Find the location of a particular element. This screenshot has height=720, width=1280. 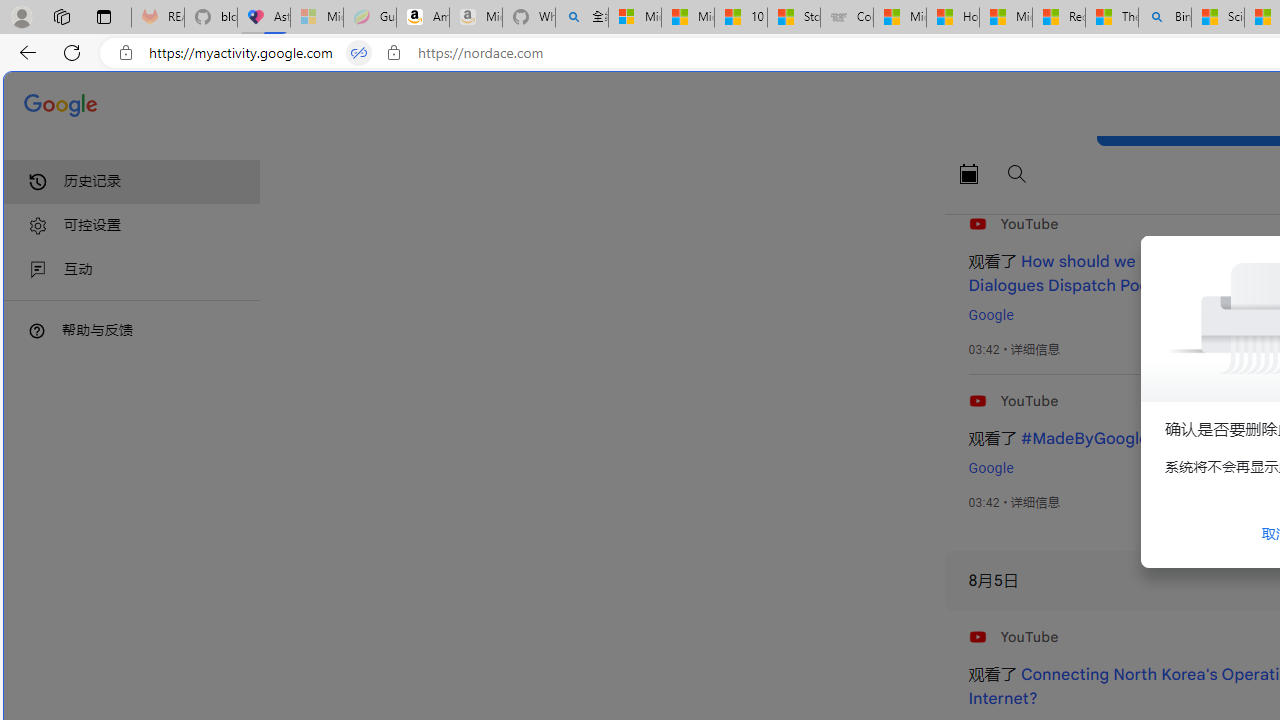

Combat Siege is located at coordinates (846, 18).